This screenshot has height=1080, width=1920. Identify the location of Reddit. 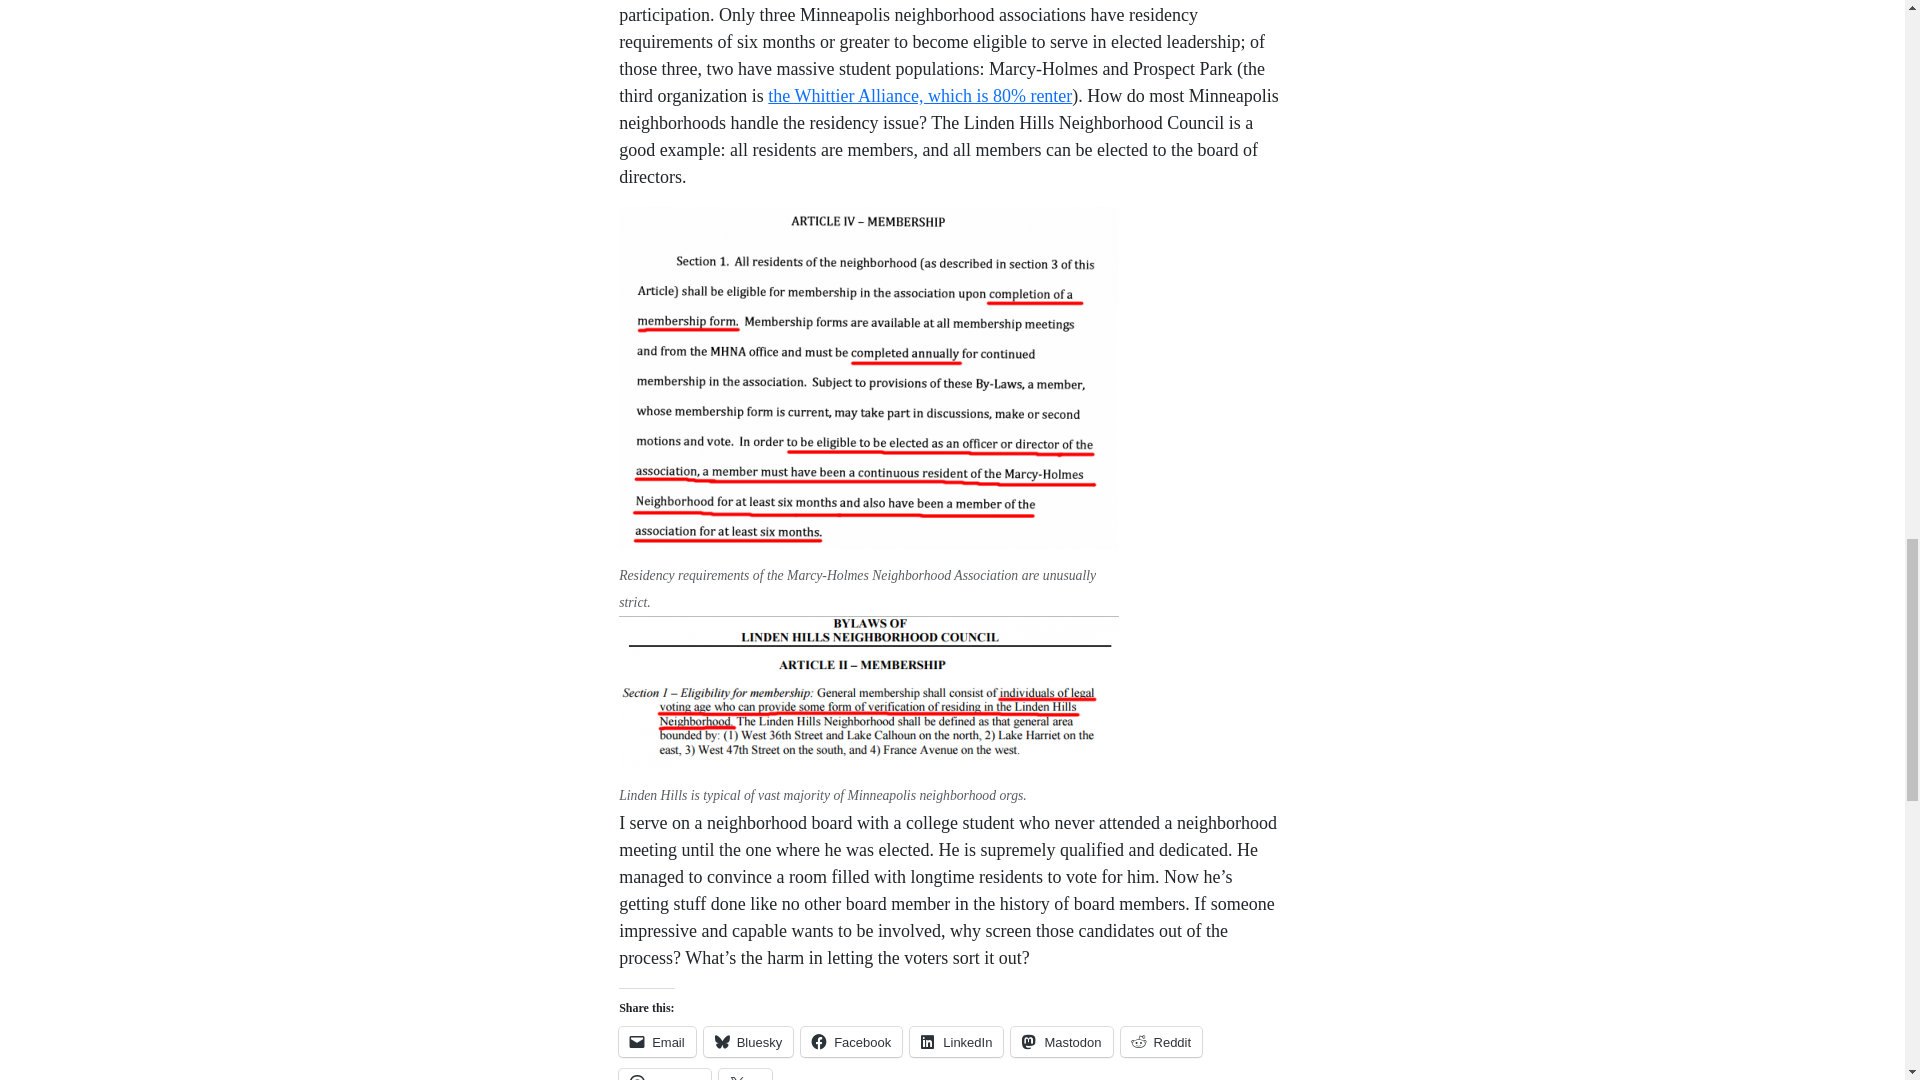
(1162, 1042).